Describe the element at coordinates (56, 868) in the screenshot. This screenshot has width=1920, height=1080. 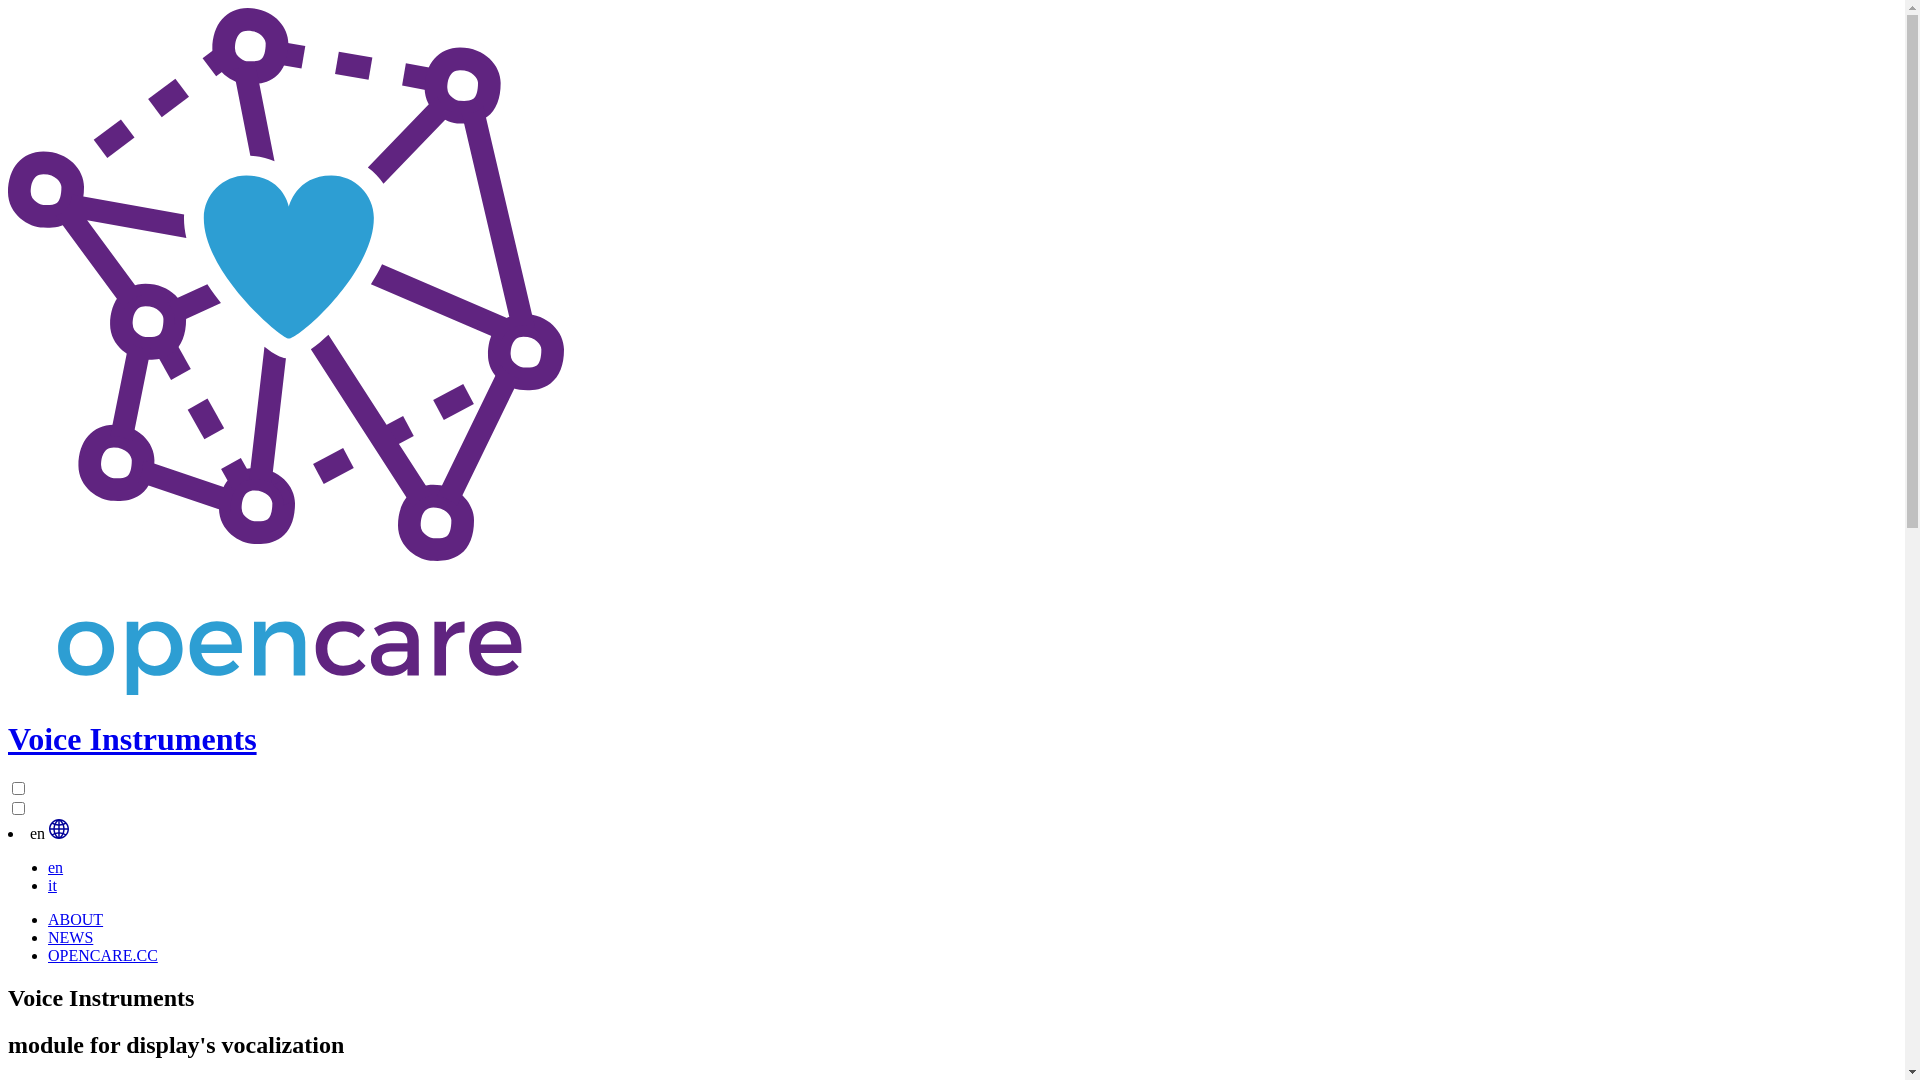
I see `en` at that location.